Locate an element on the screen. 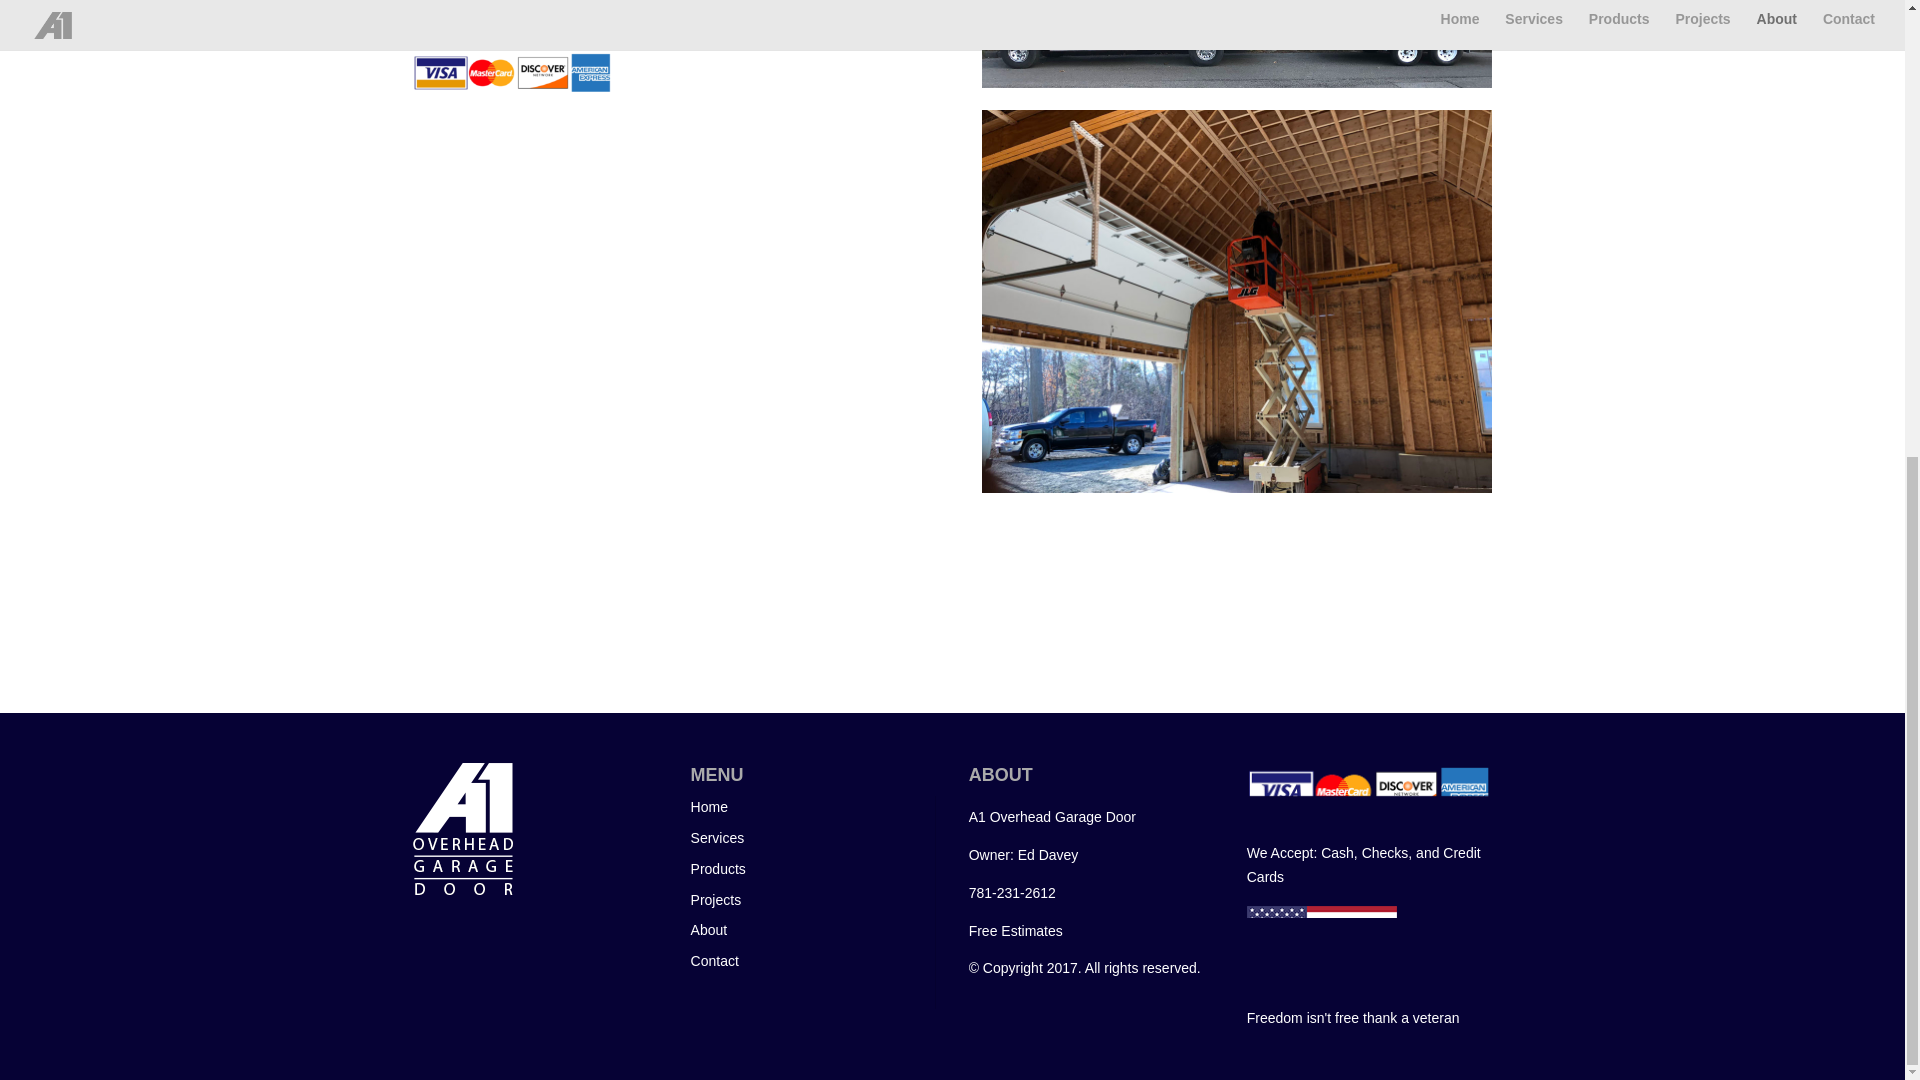  Services is located at coordinates (718, 838).